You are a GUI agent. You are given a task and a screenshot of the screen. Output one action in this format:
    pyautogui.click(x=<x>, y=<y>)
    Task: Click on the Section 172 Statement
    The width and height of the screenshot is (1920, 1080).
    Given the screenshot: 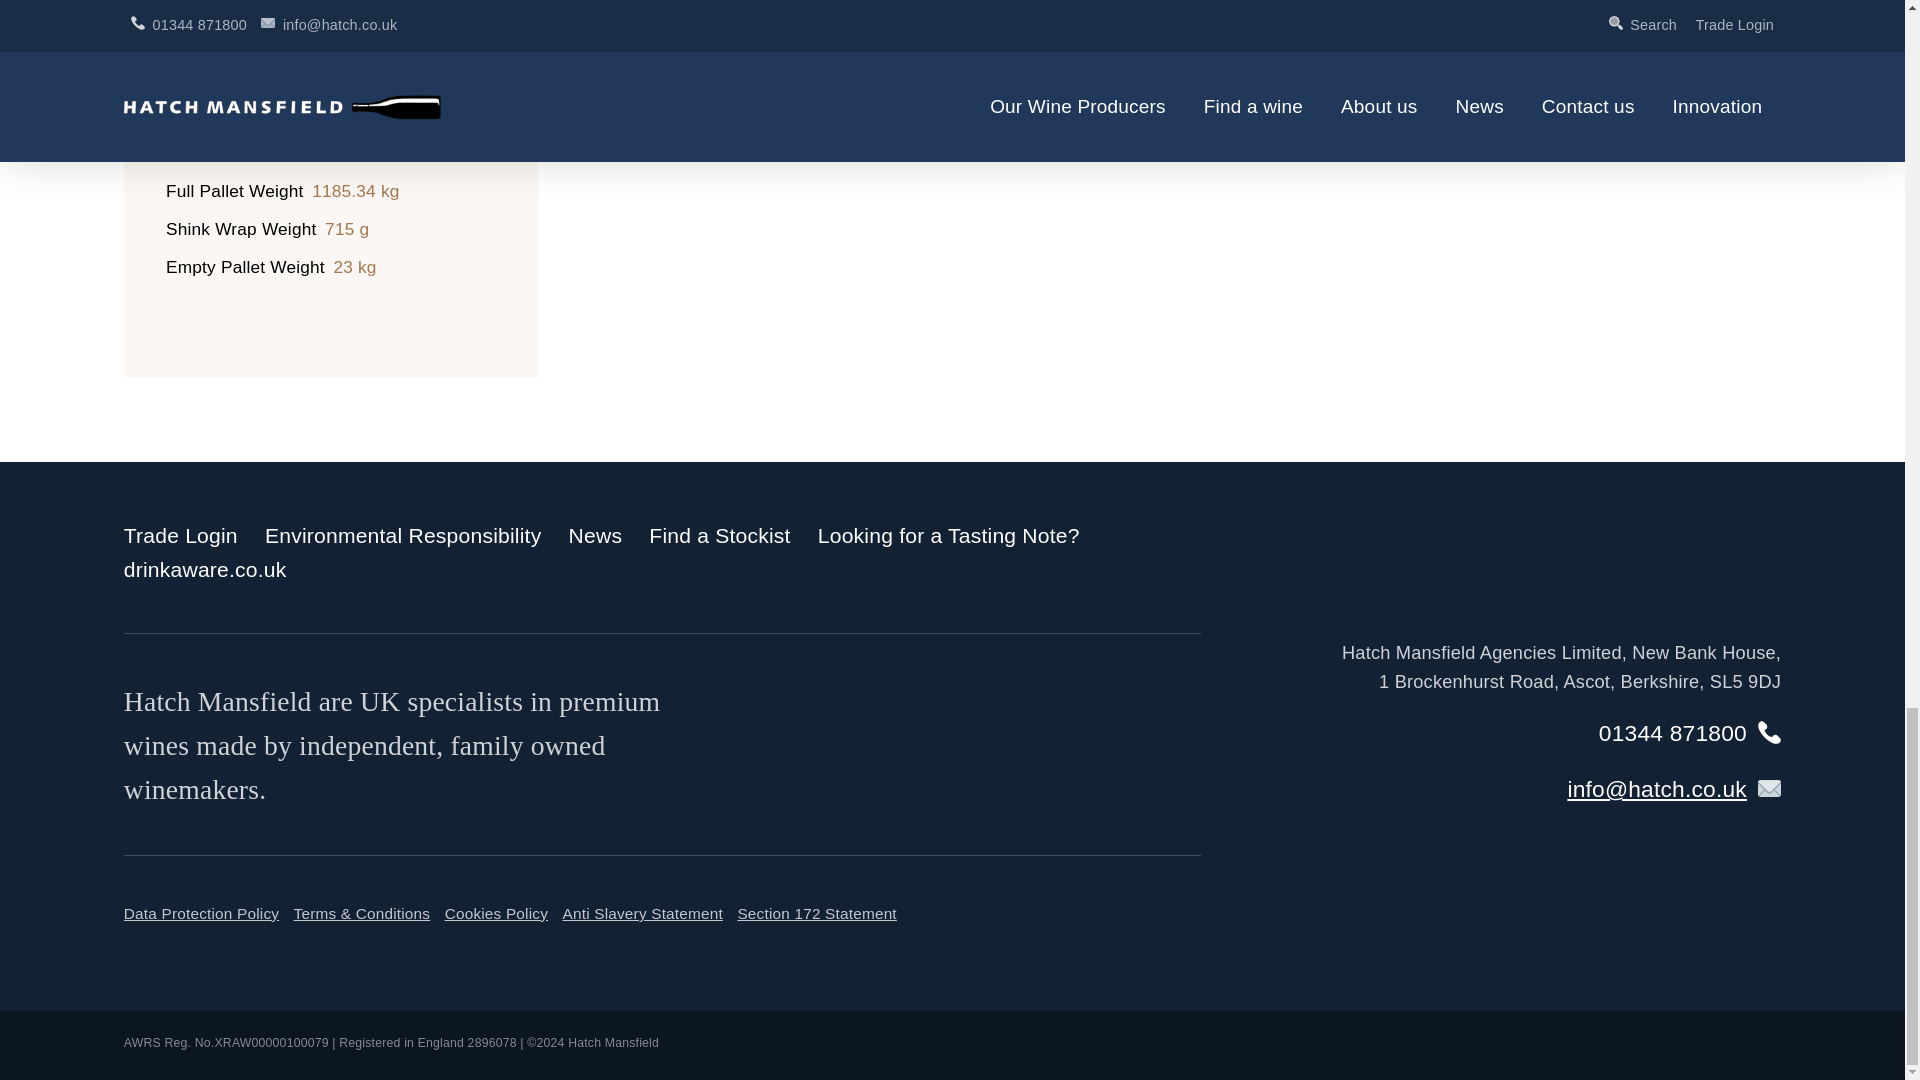 What is the action you would take?
    pyautogui.click(x=816, y=914)
    